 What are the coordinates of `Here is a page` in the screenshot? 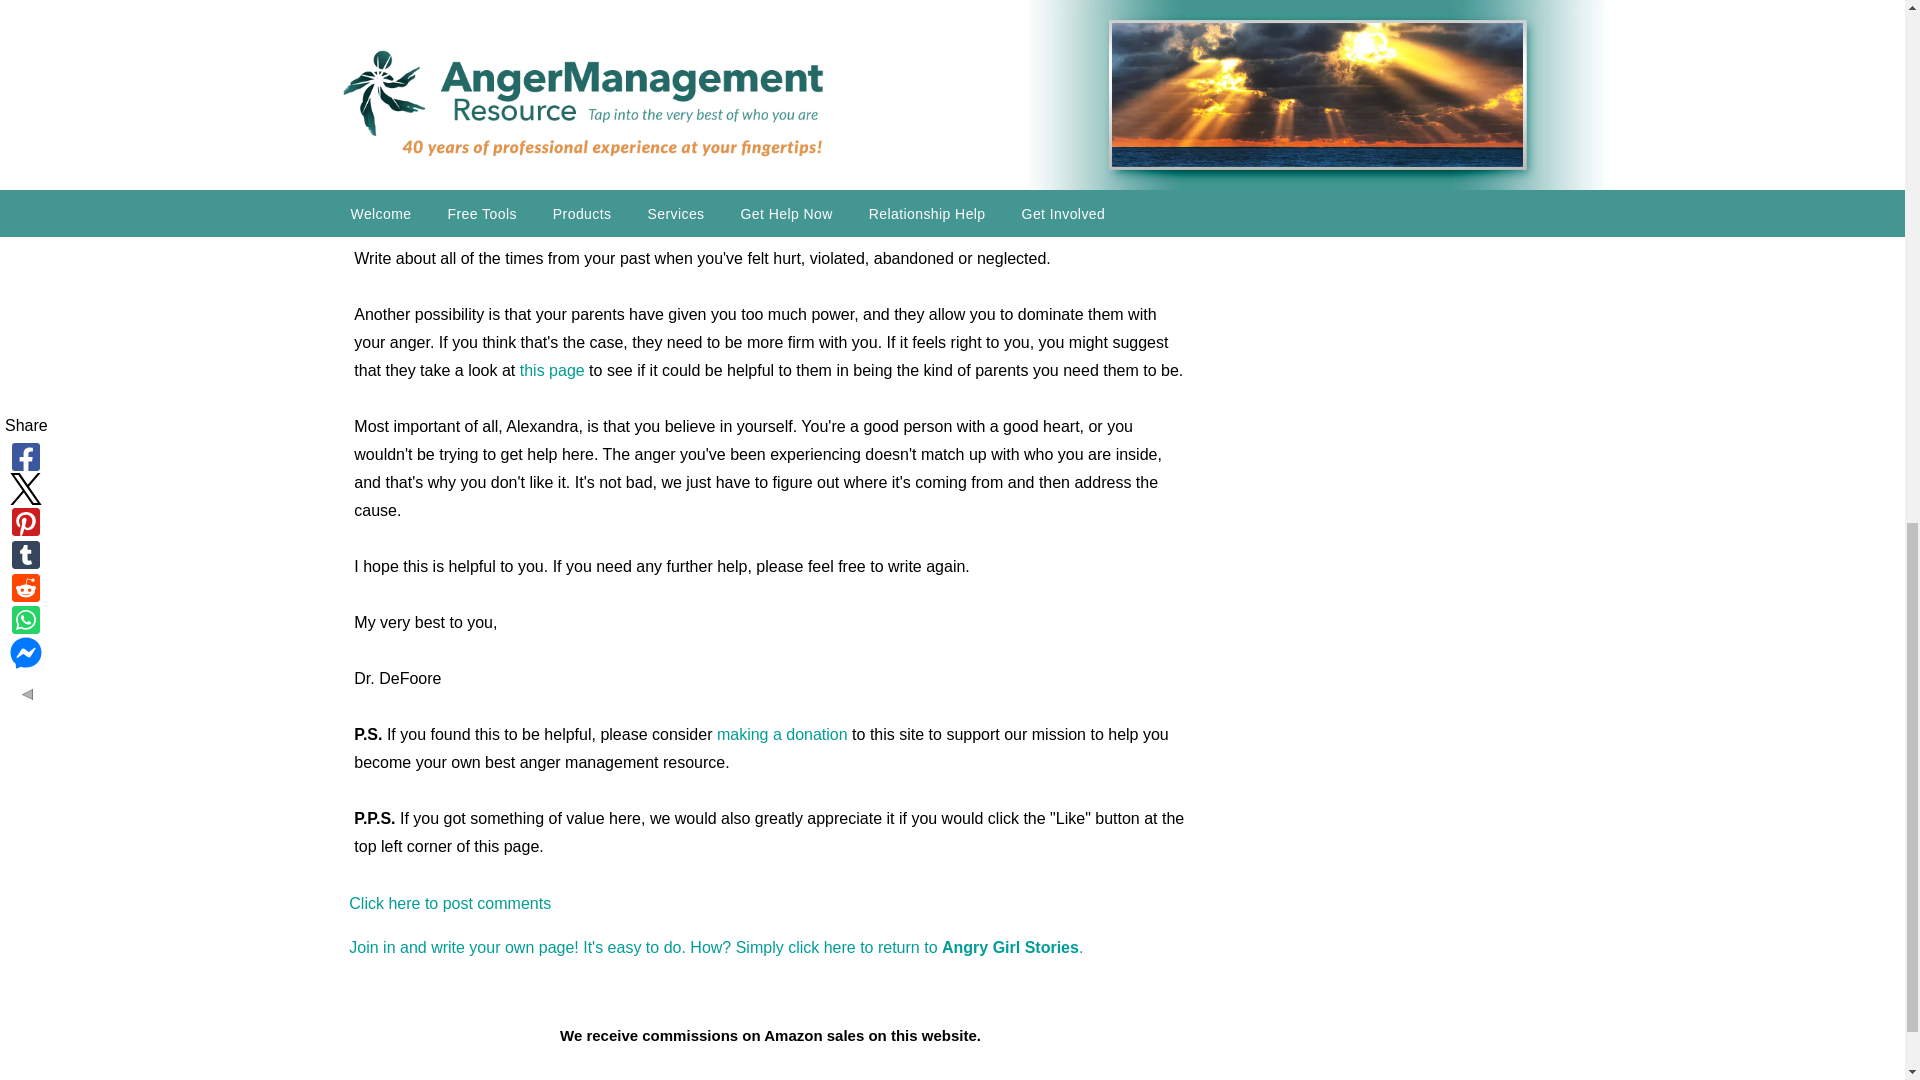 It's located at (764, 160).